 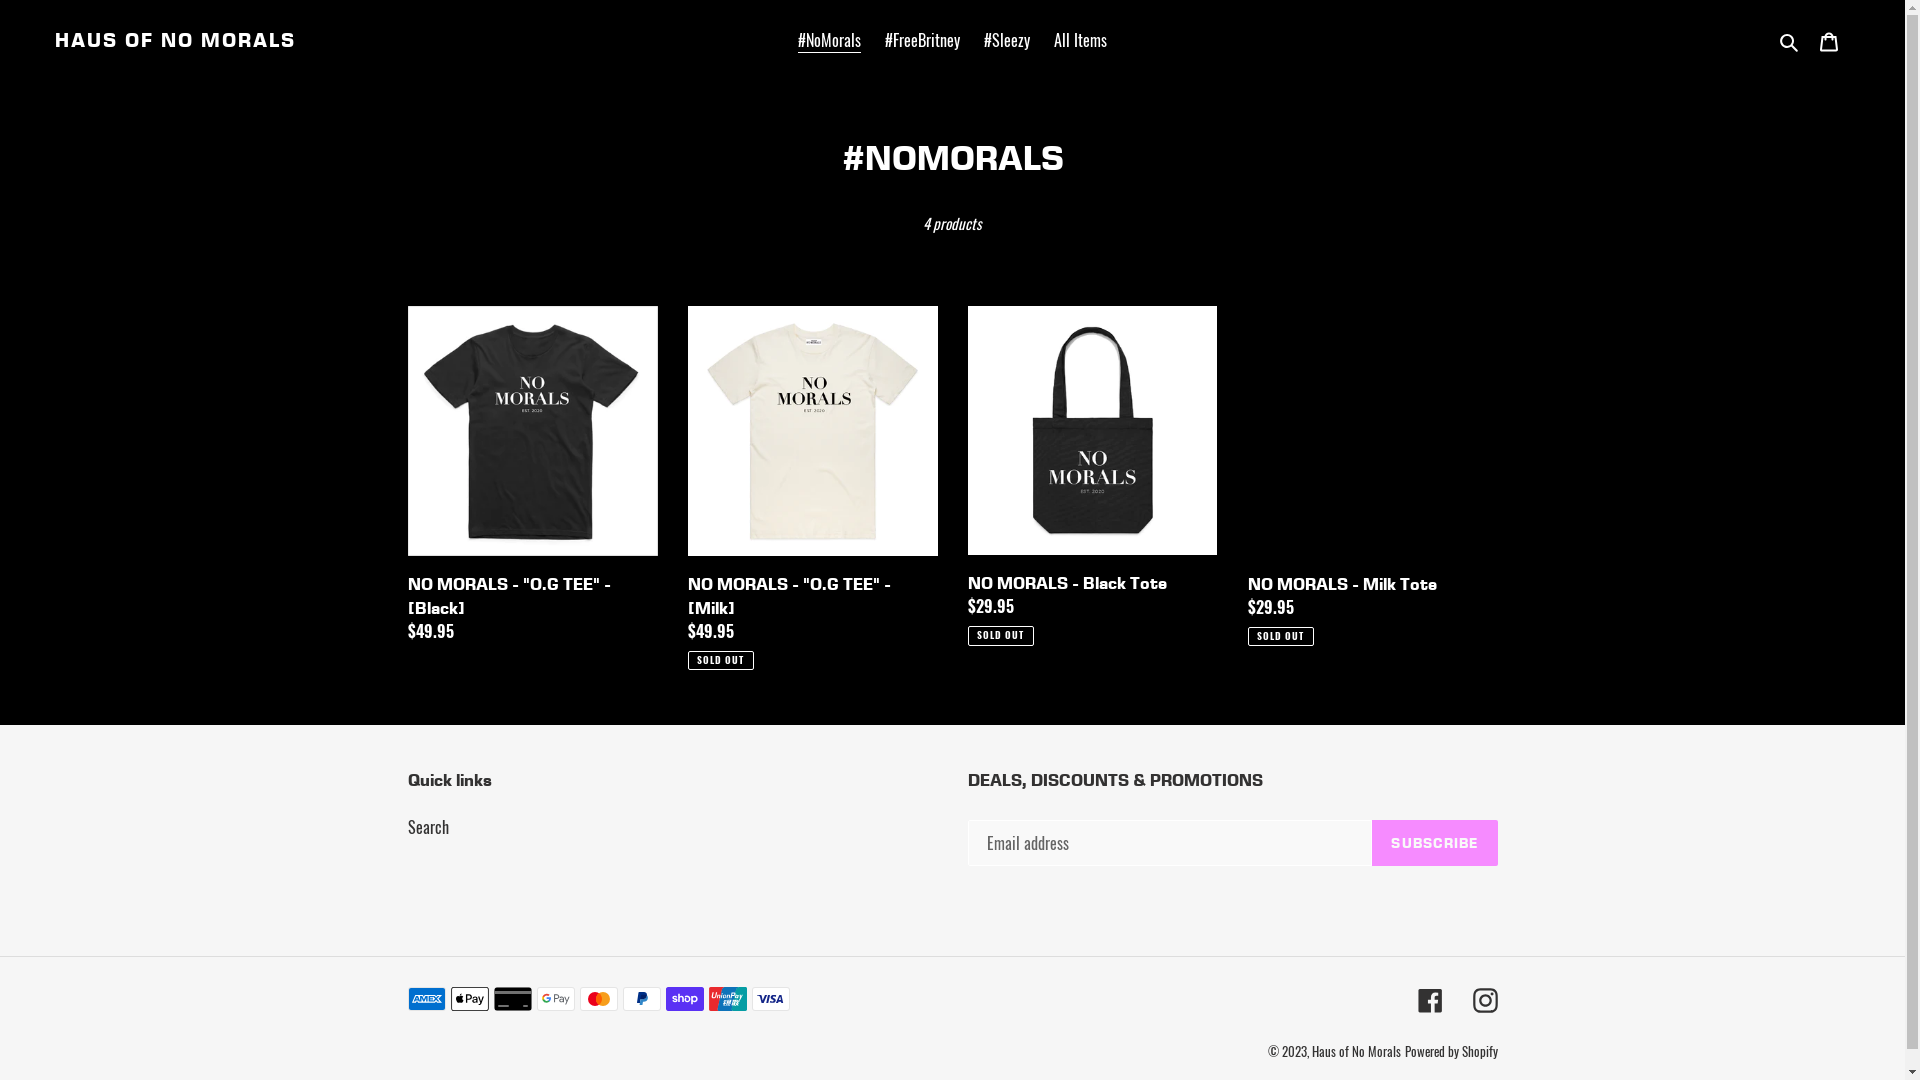 I want to click on Search, so click(x=1790, y=40).